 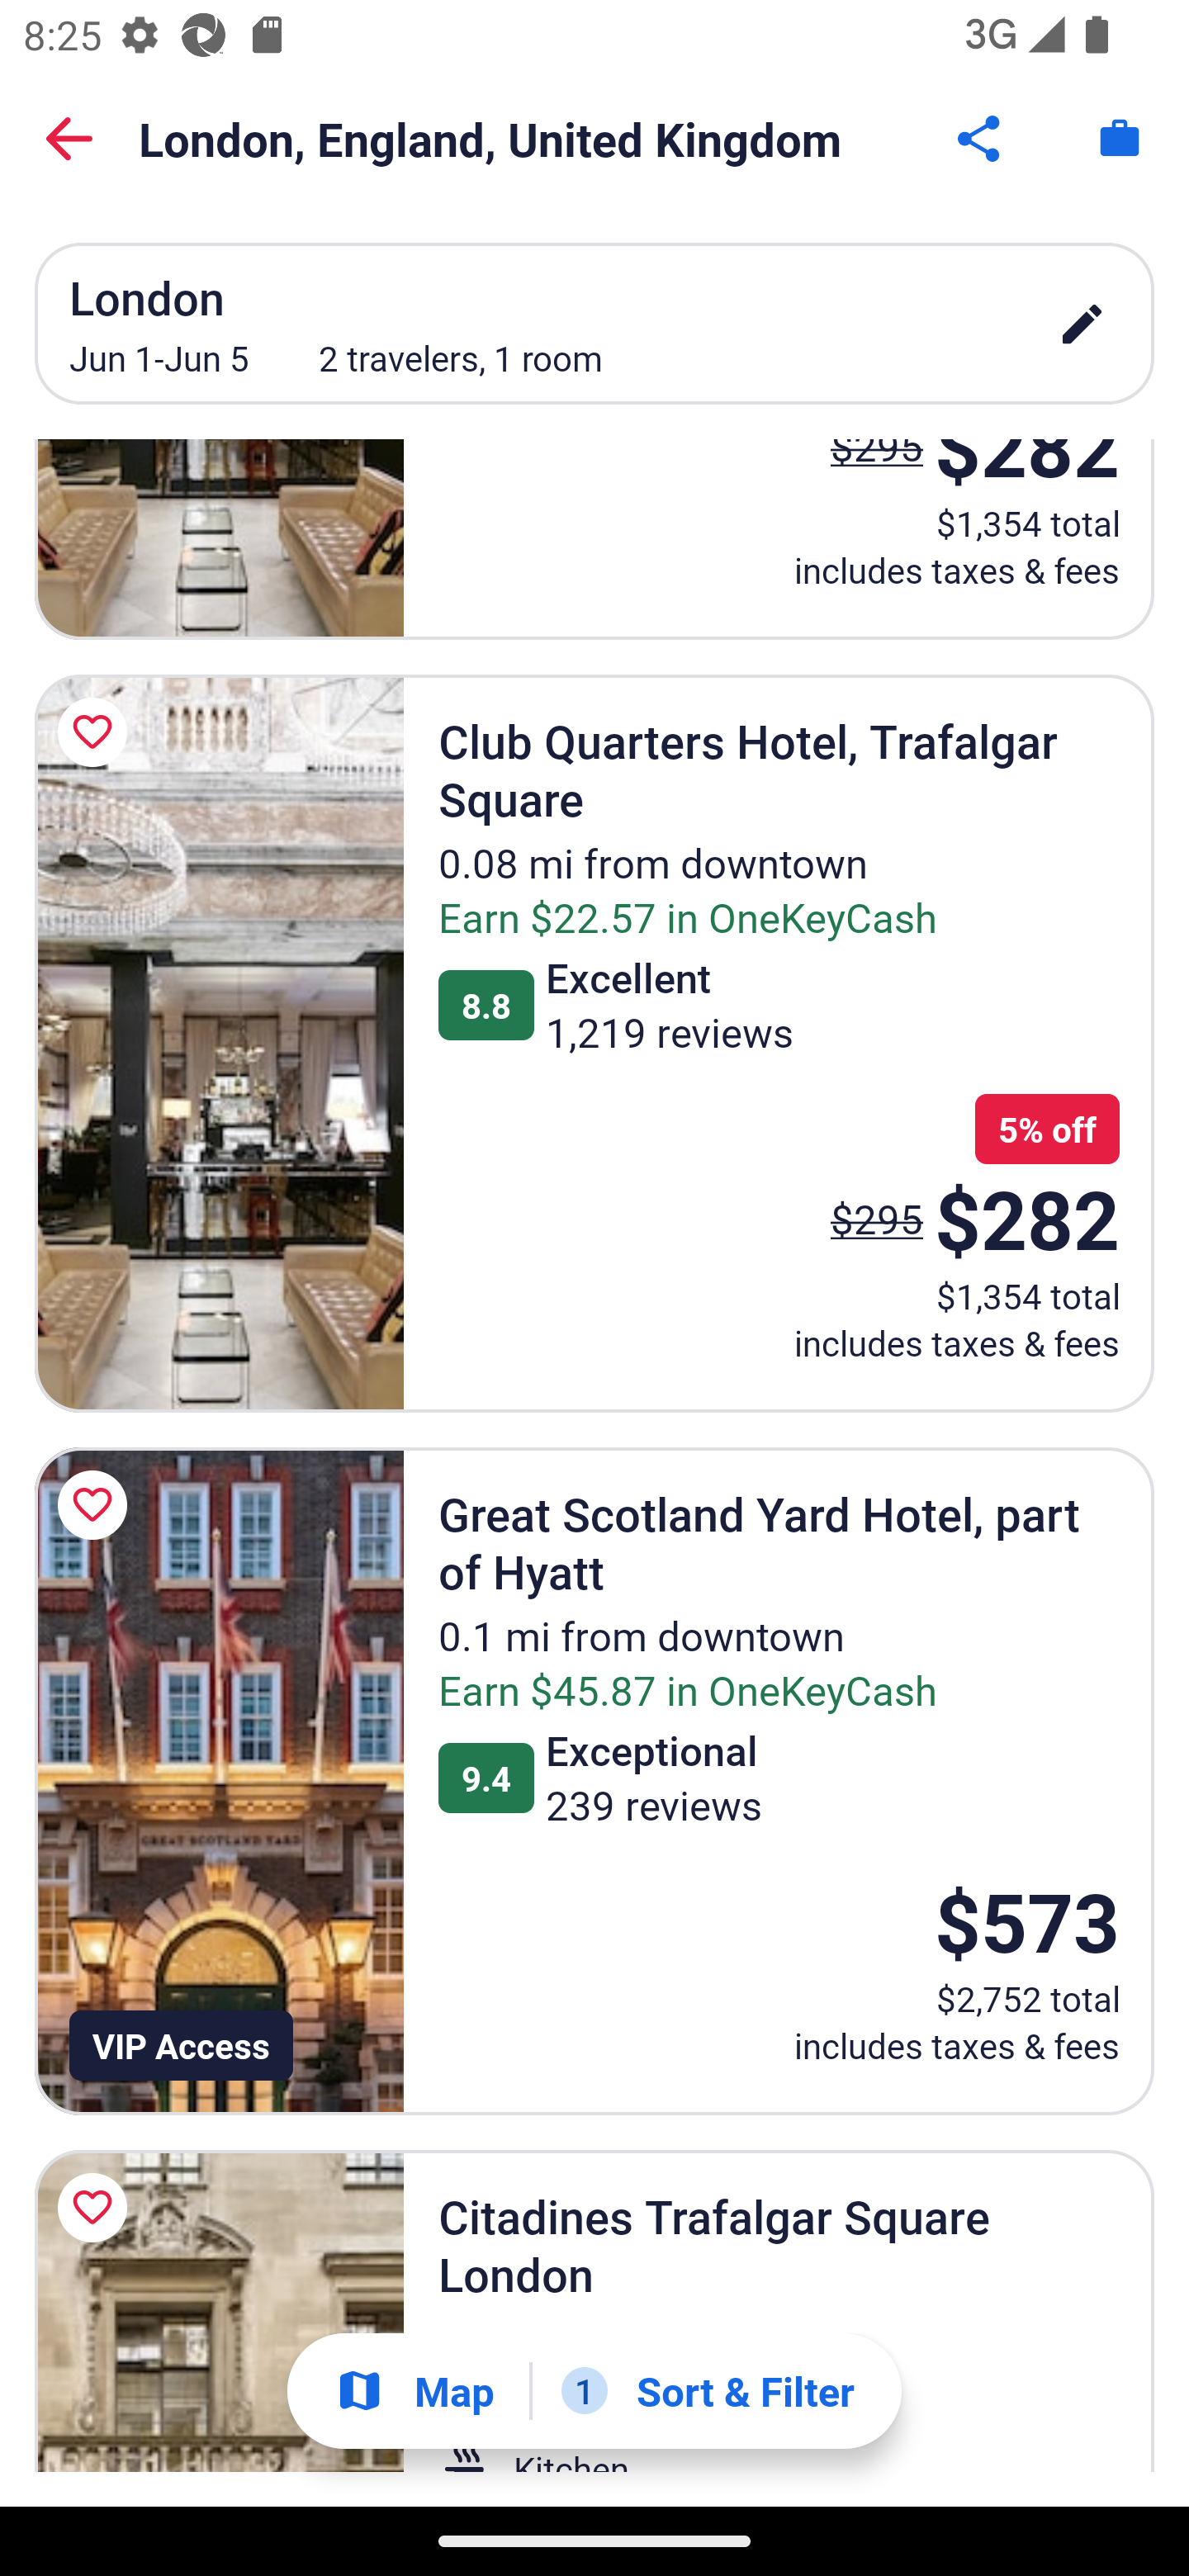 What do you see at coordinates (69, 139) in the screenshot?
I see `Back` at bounding box center [69, 139].